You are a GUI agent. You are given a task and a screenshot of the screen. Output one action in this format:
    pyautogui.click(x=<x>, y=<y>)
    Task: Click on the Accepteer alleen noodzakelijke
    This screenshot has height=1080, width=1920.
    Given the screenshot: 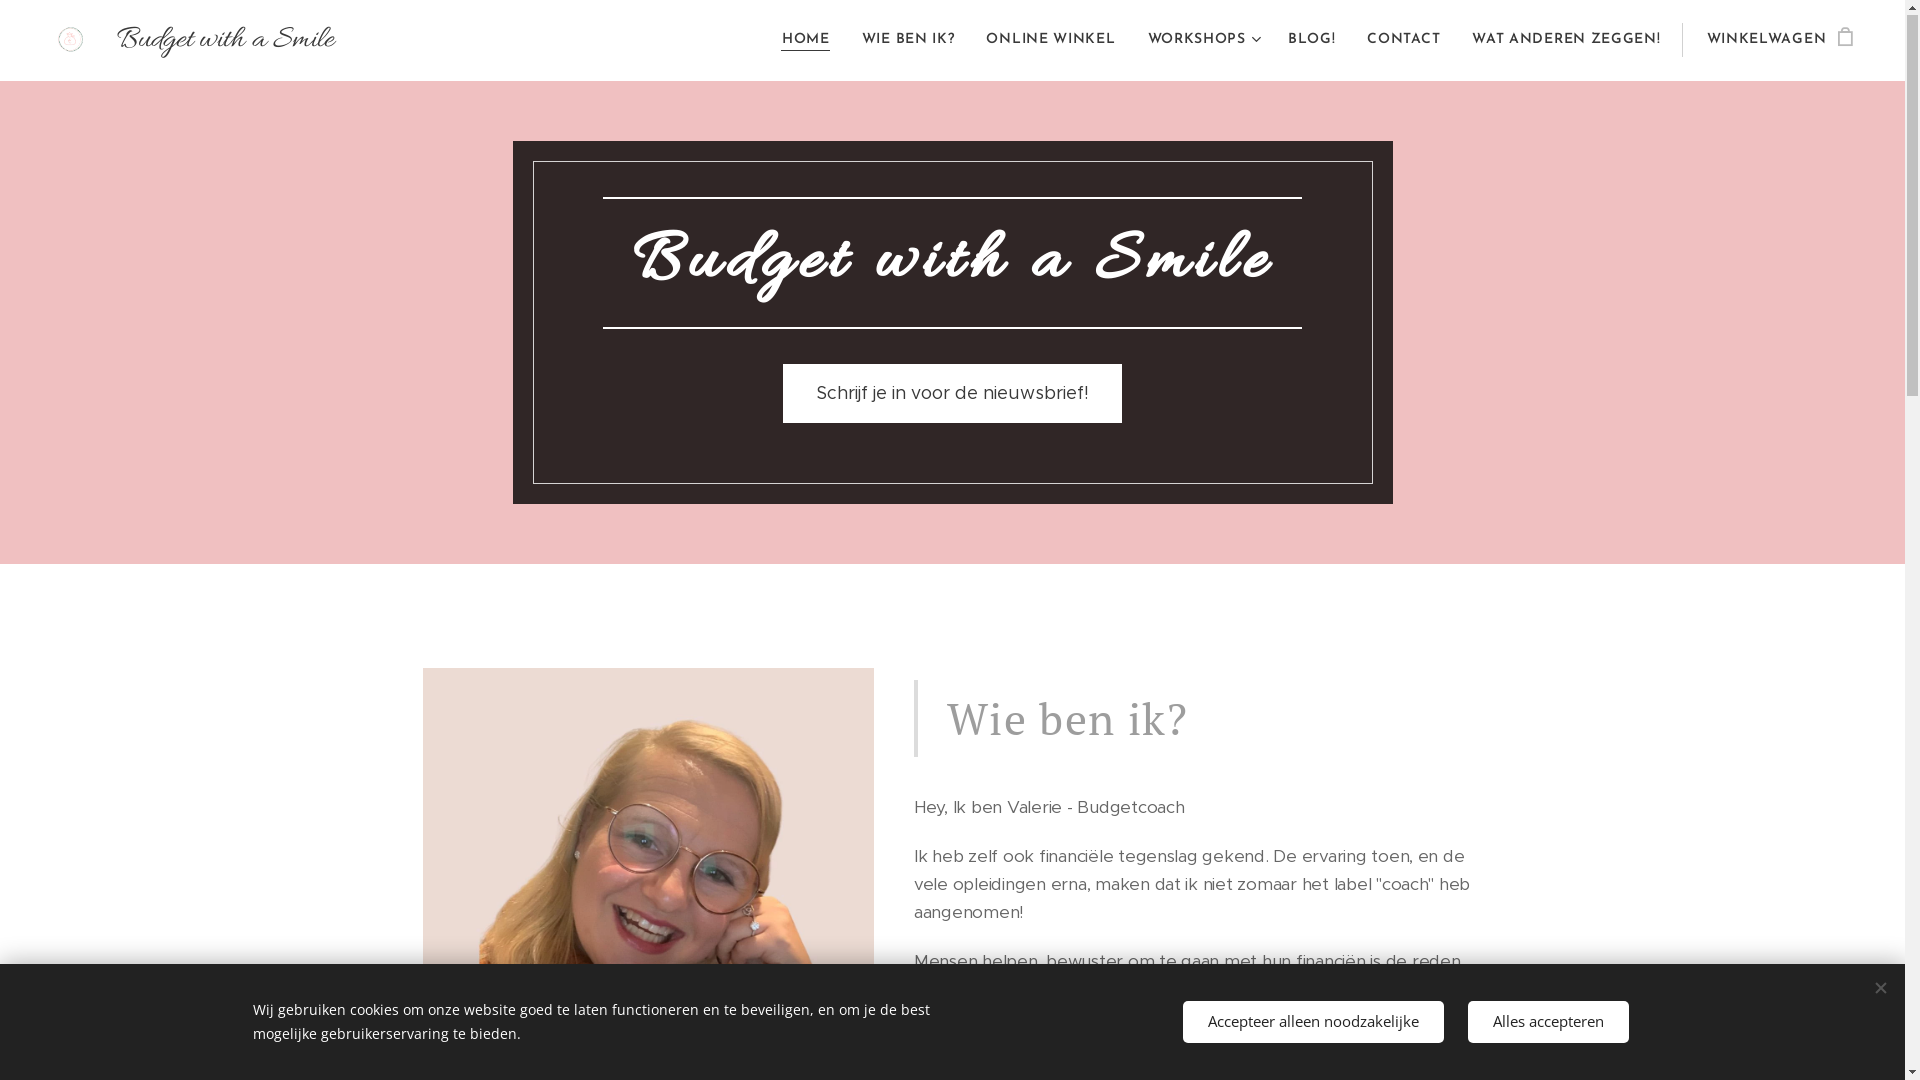 What is the action you would take?
    pyautogui.click(x=1312, y=1022)
    